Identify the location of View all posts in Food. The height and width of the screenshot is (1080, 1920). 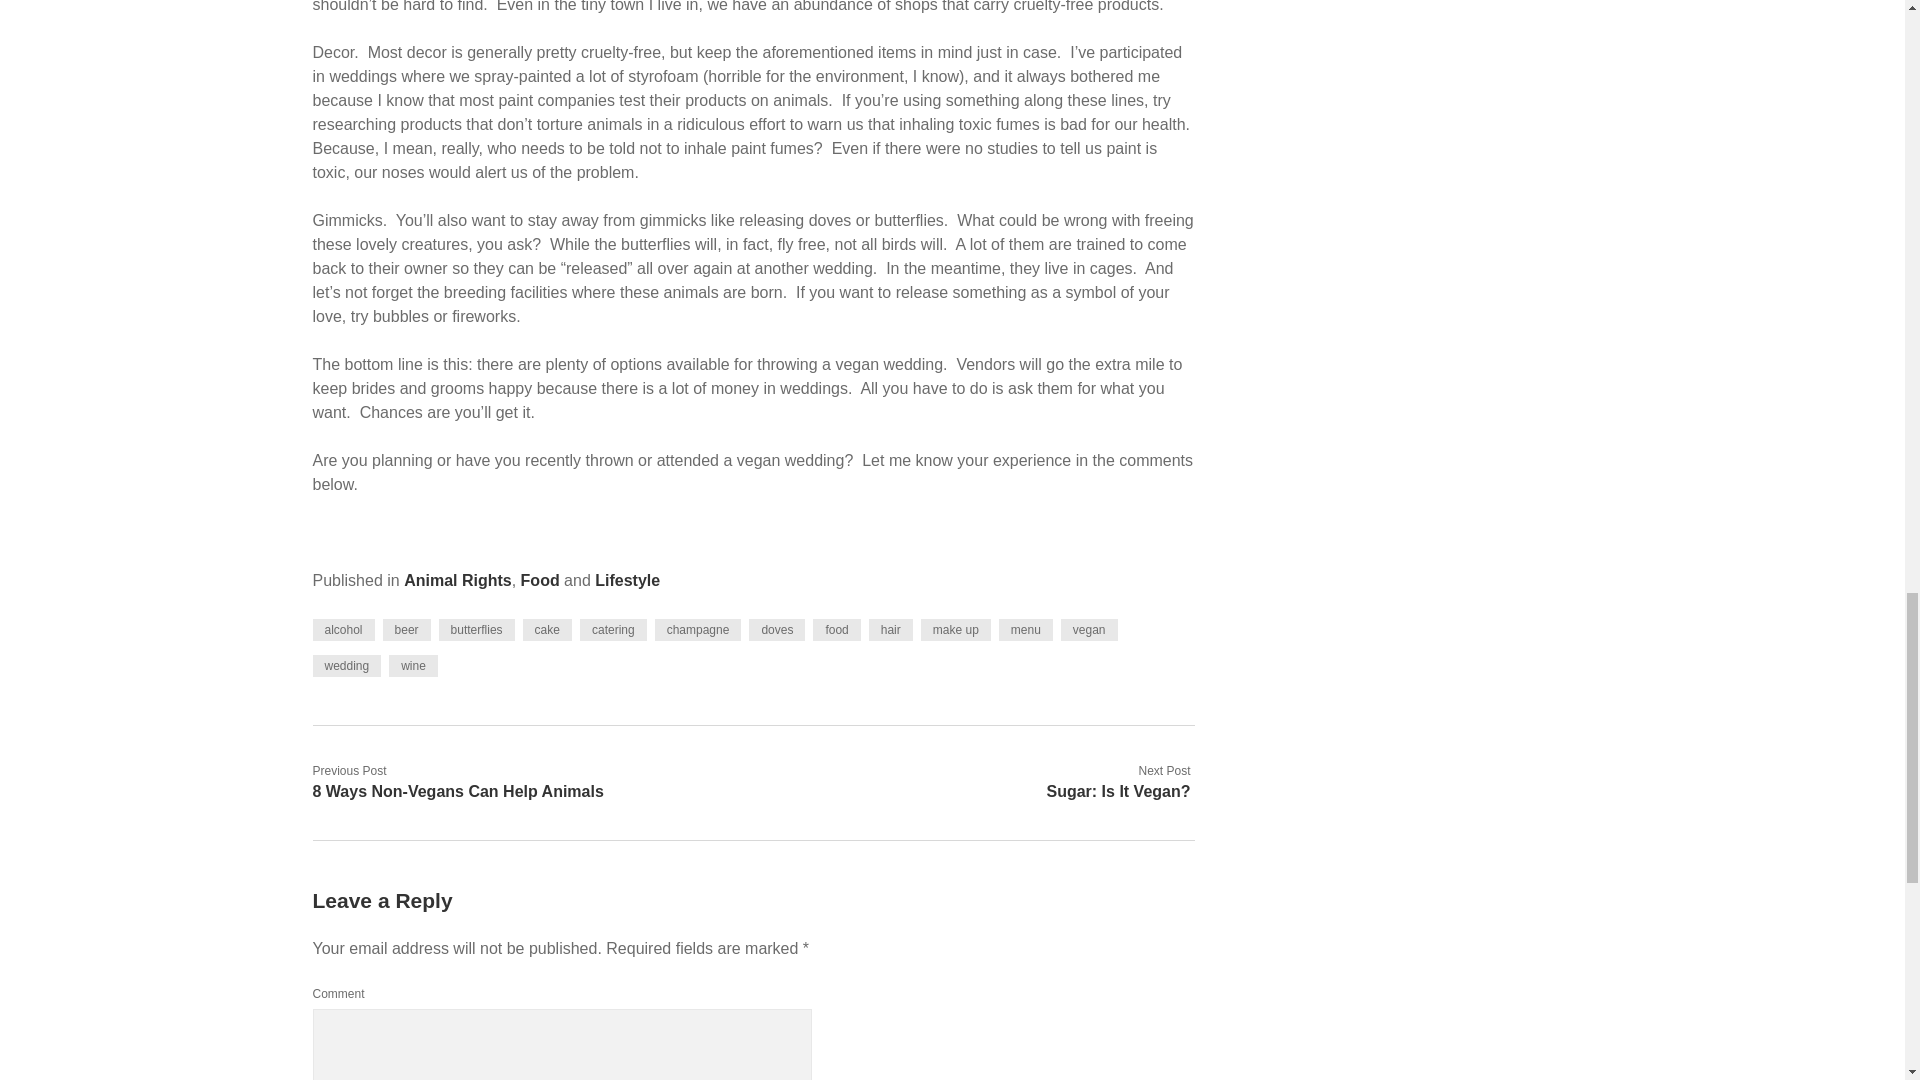
(540, 580).